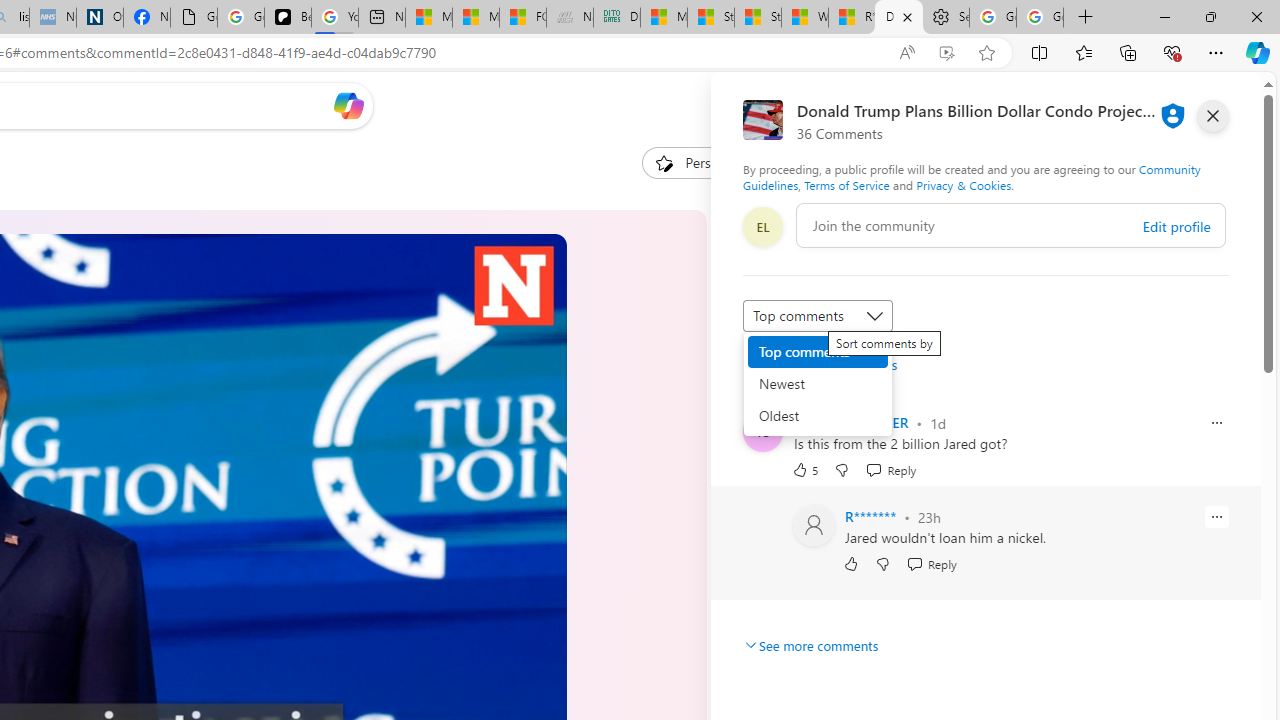  I want to click on See previous comments, so click(820, 364).